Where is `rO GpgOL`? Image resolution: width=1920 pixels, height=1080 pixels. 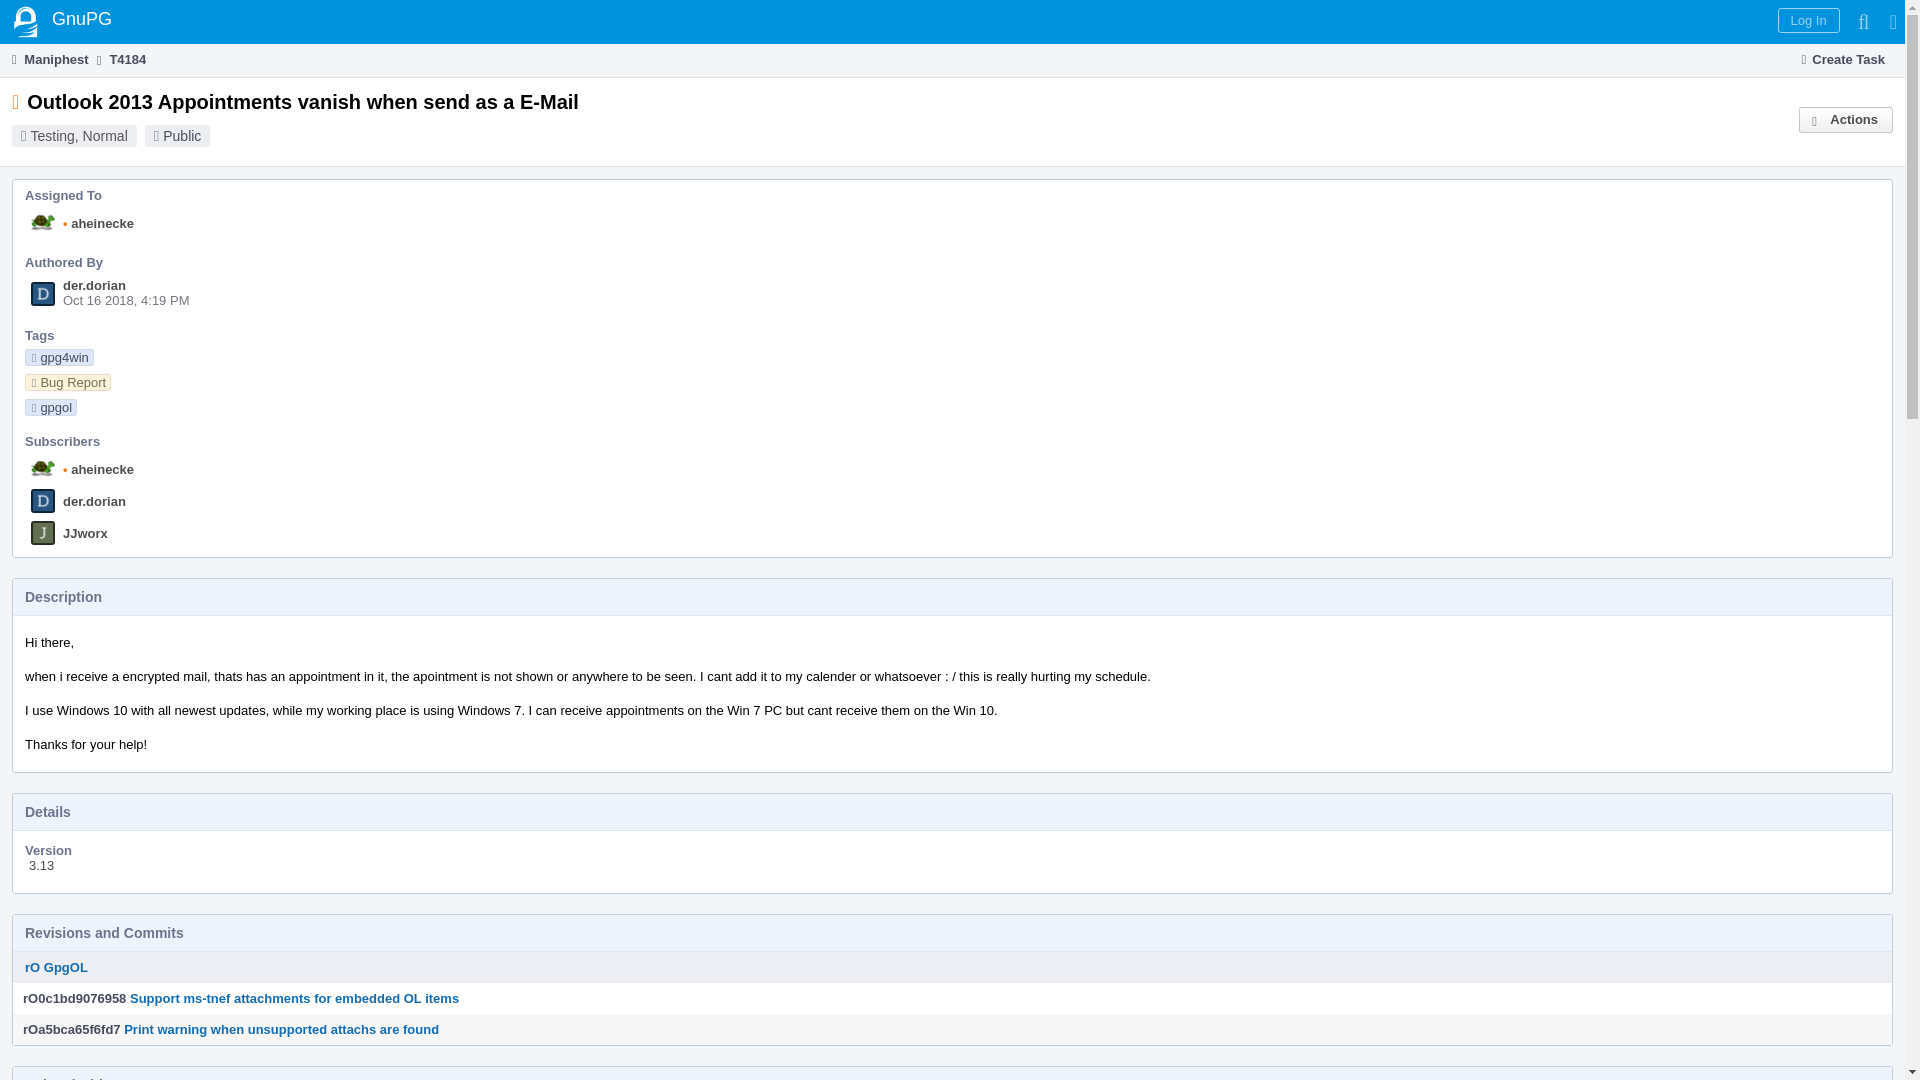
rO GpgOL is located at coordinates (56, 968).